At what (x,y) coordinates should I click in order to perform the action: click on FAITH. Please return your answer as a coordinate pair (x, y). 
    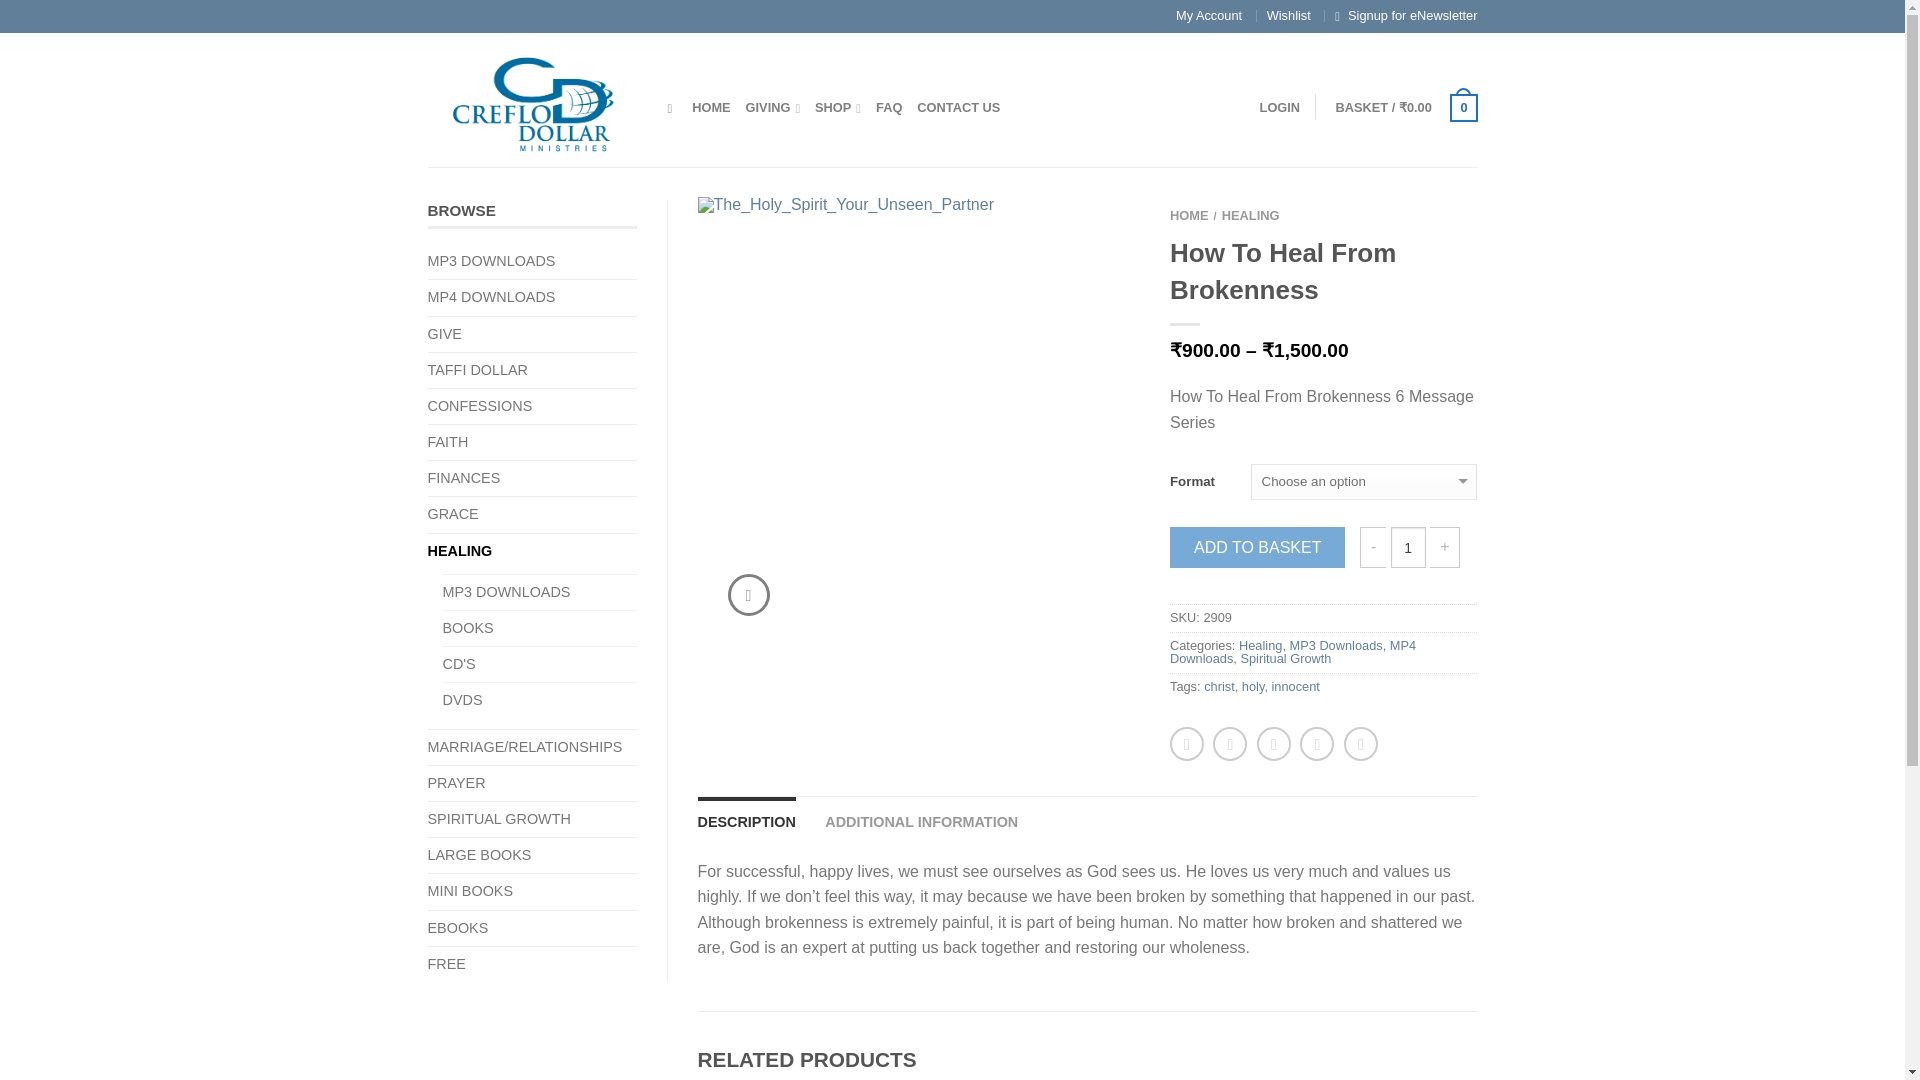
    Looking at the image, I should click on (456, 442).